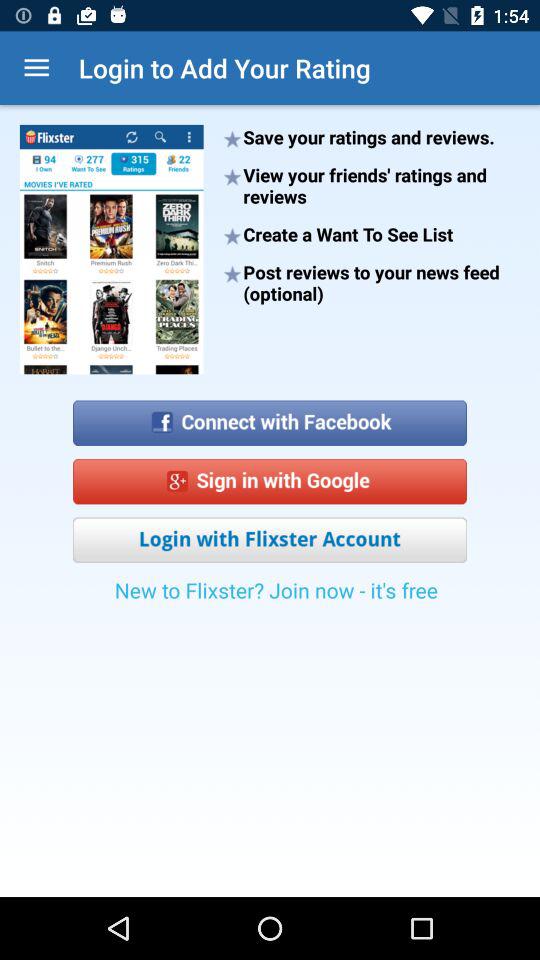 Image resolution: width=540 pixels, height=960 pixels. I want to click on sign in button for google, so click(270, 482).